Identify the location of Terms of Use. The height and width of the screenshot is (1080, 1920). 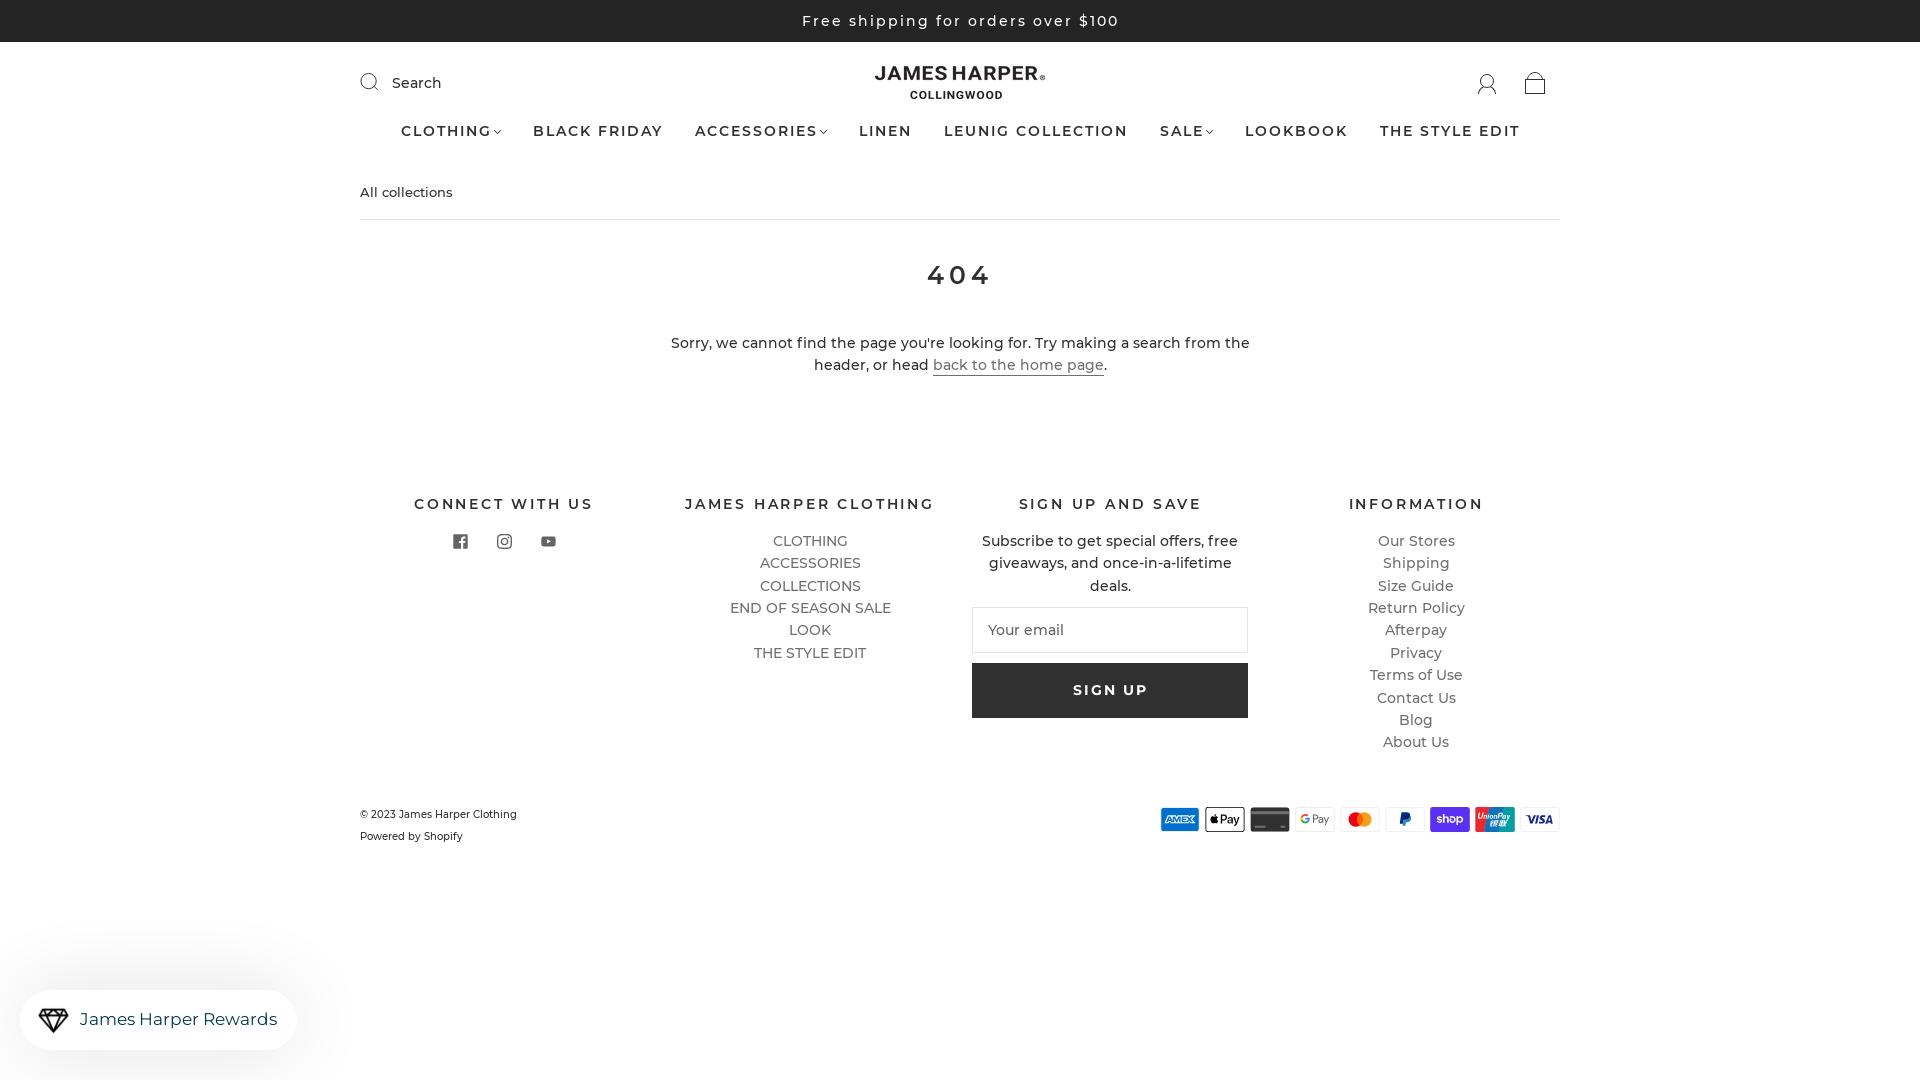
(1416, 675).